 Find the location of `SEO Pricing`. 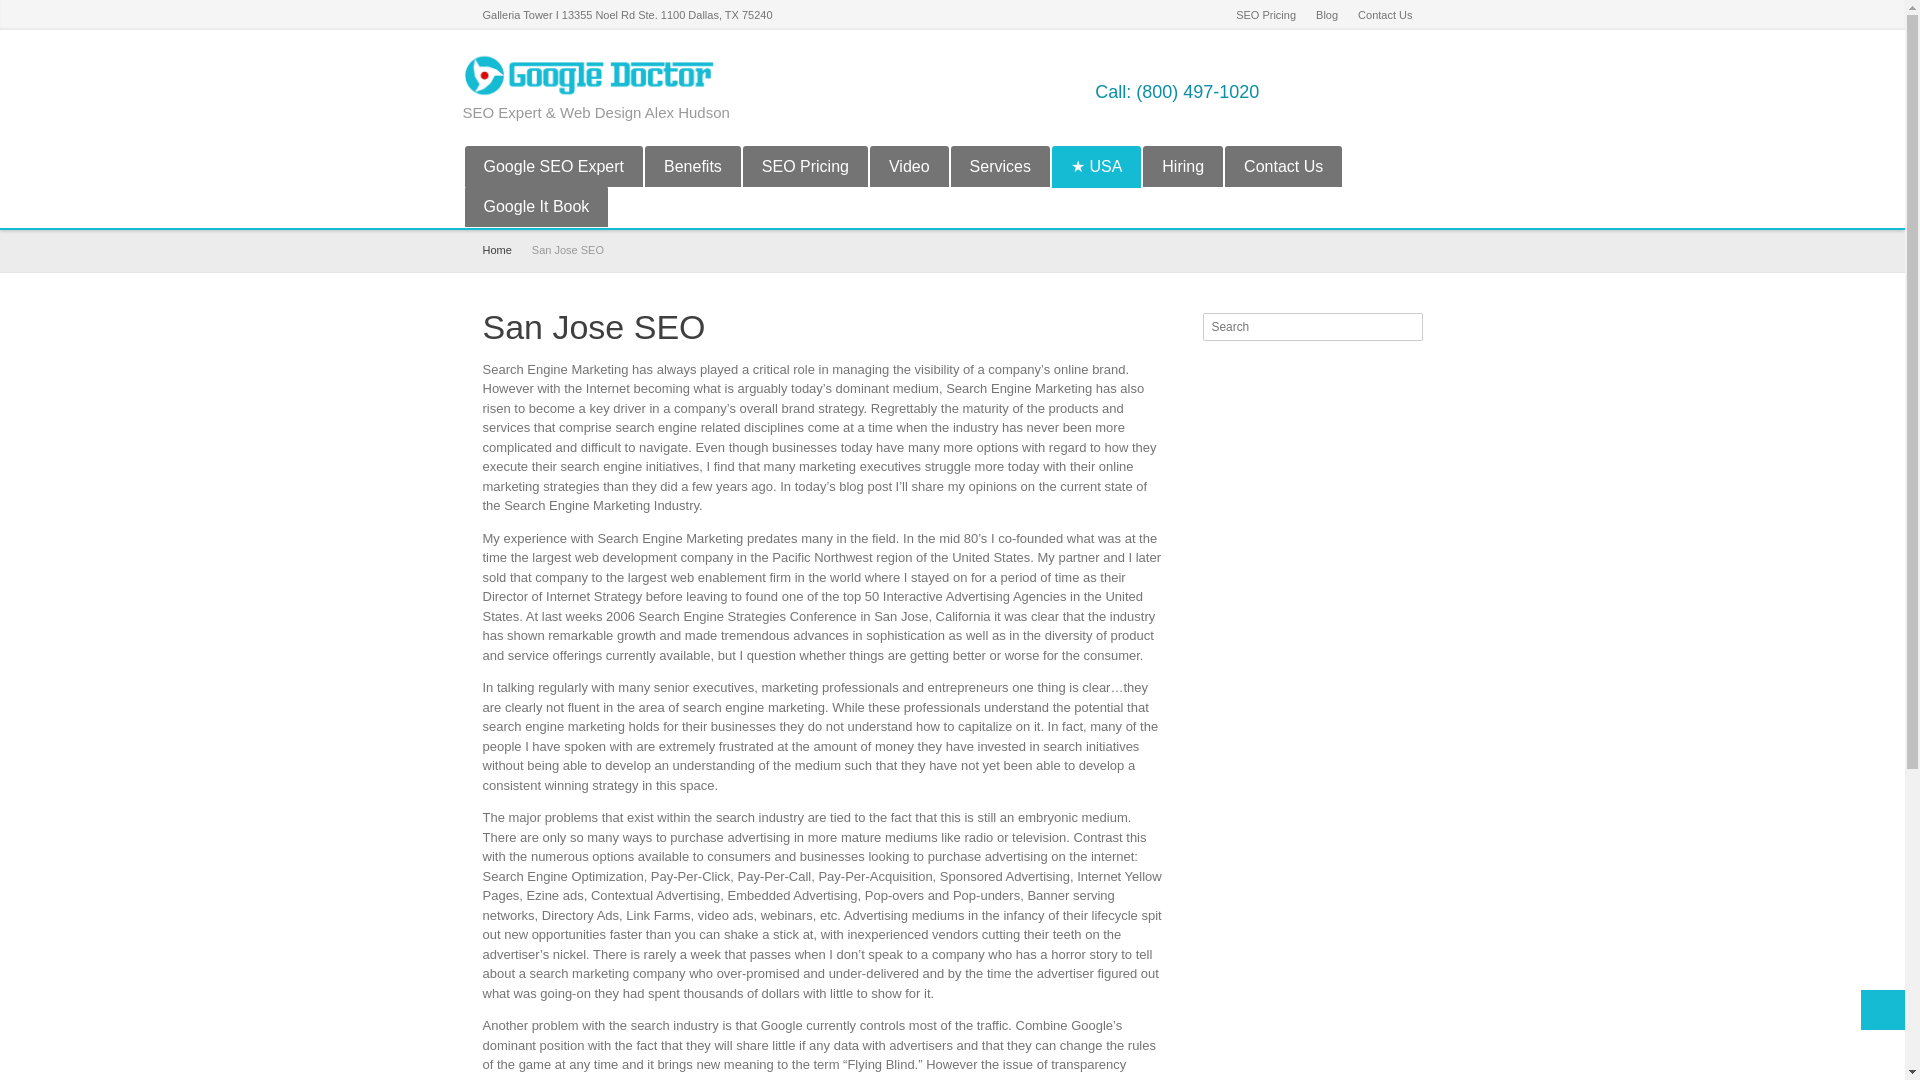

SEO Pricing is located at coordinates (1266, 15).